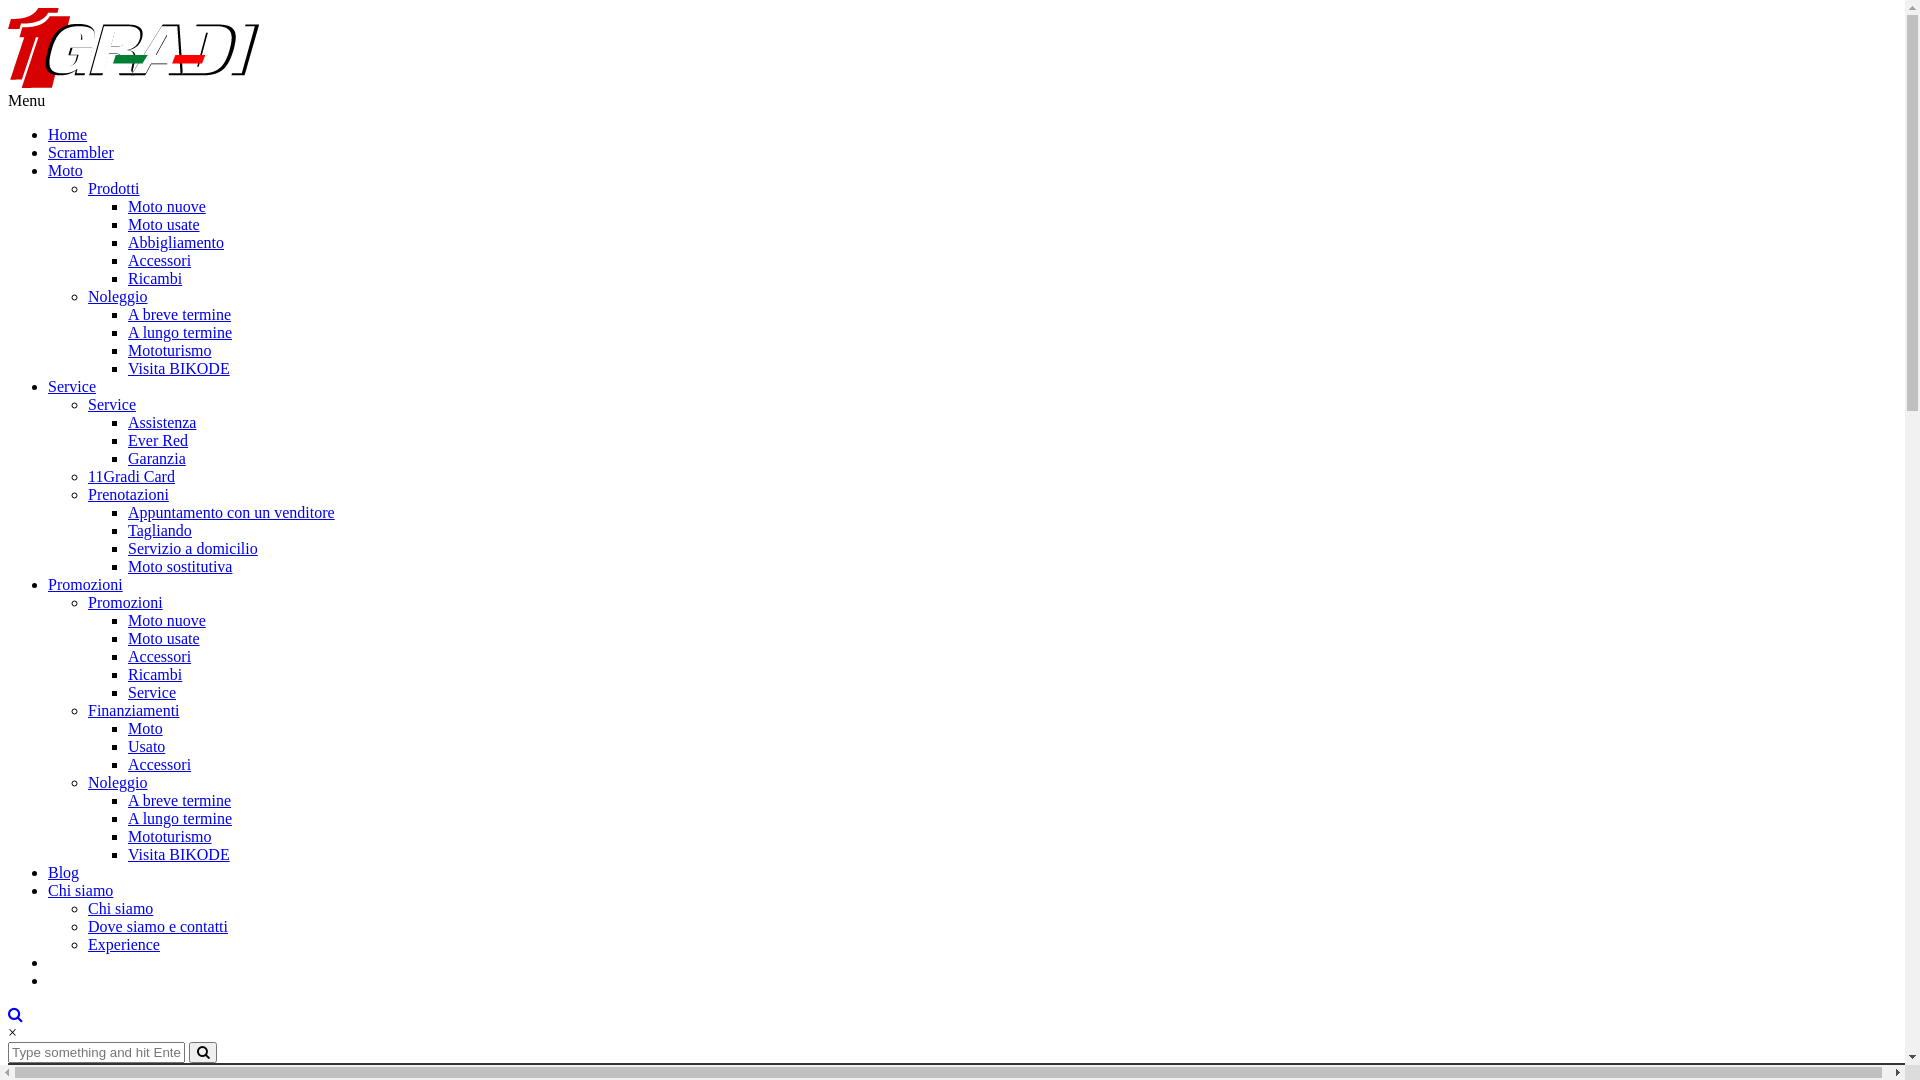 The image size is (1920, 1080). I want to click on Accessori, so click(160, 260).